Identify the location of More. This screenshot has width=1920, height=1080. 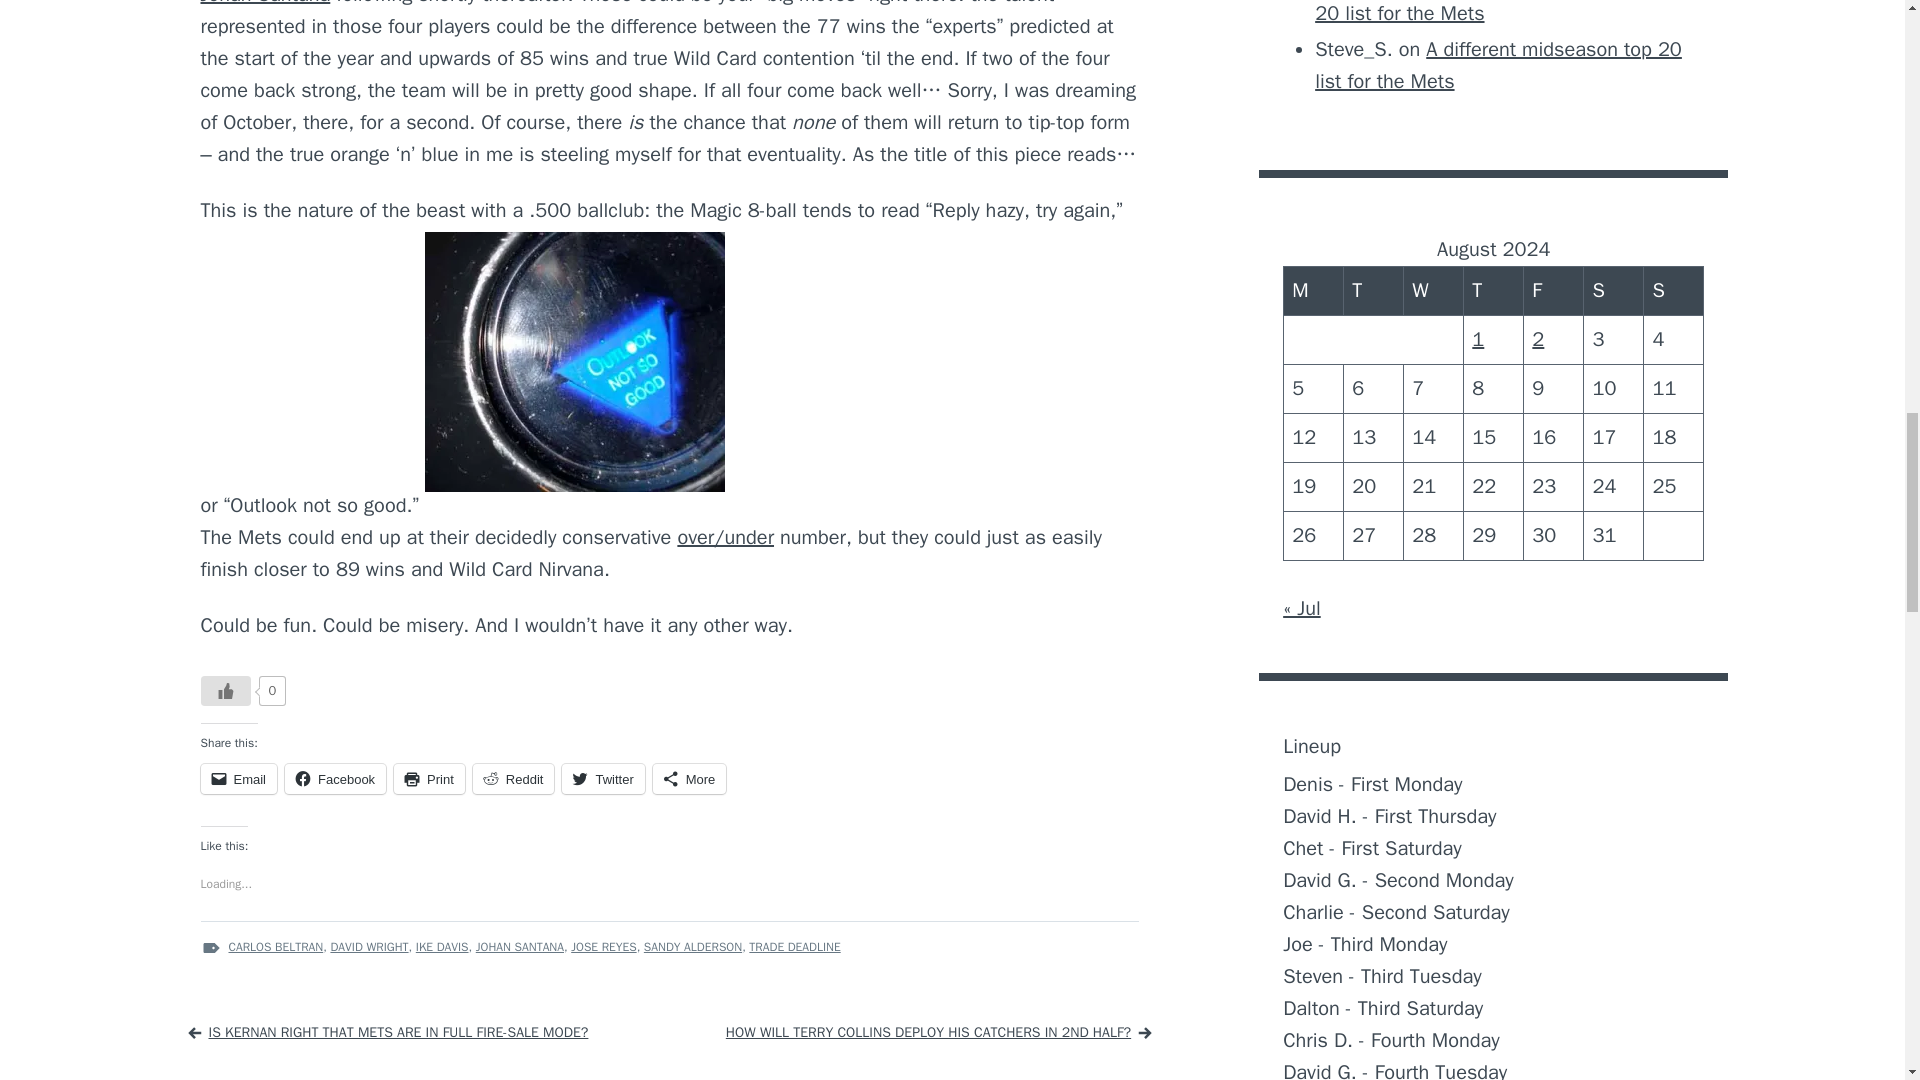
(690, 778).